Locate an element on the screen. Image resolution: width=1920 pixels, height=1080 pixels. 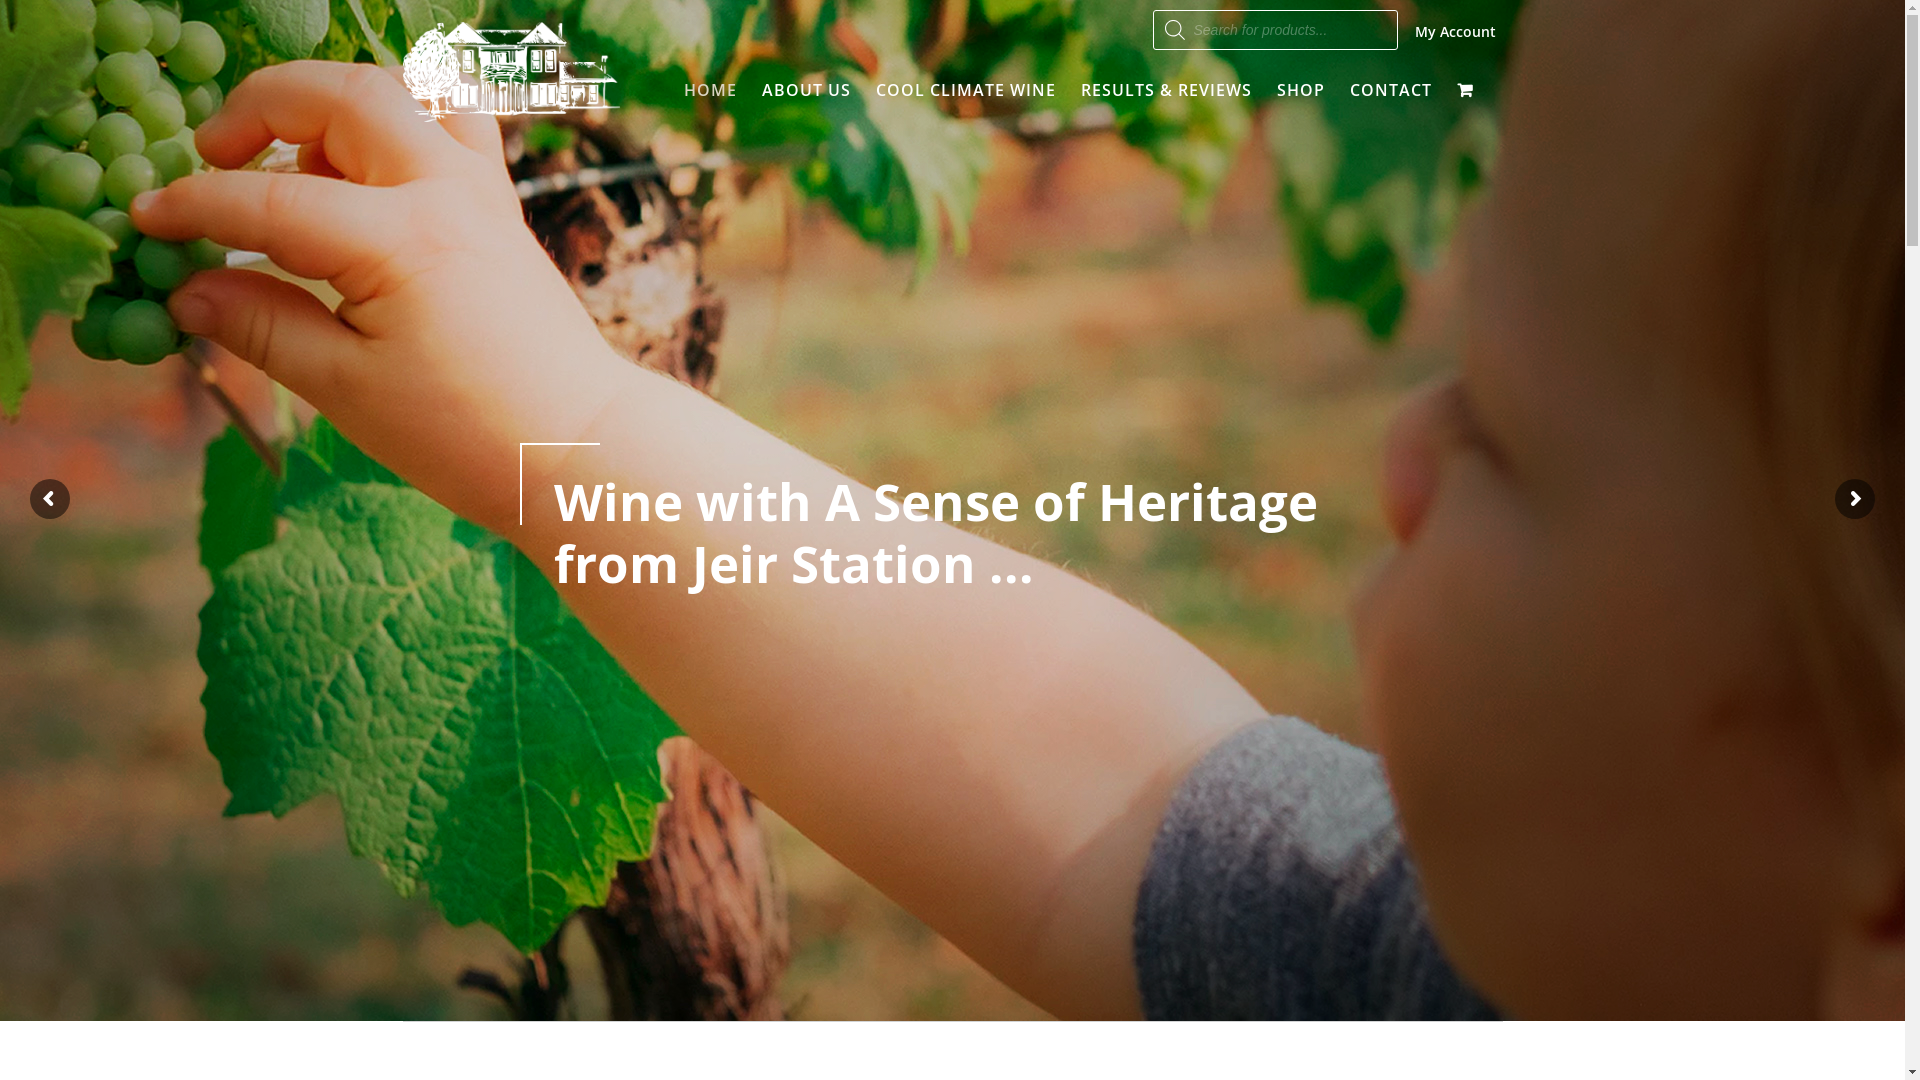
RESULTS & REVIEWS is located at coordinates (1166, 90).